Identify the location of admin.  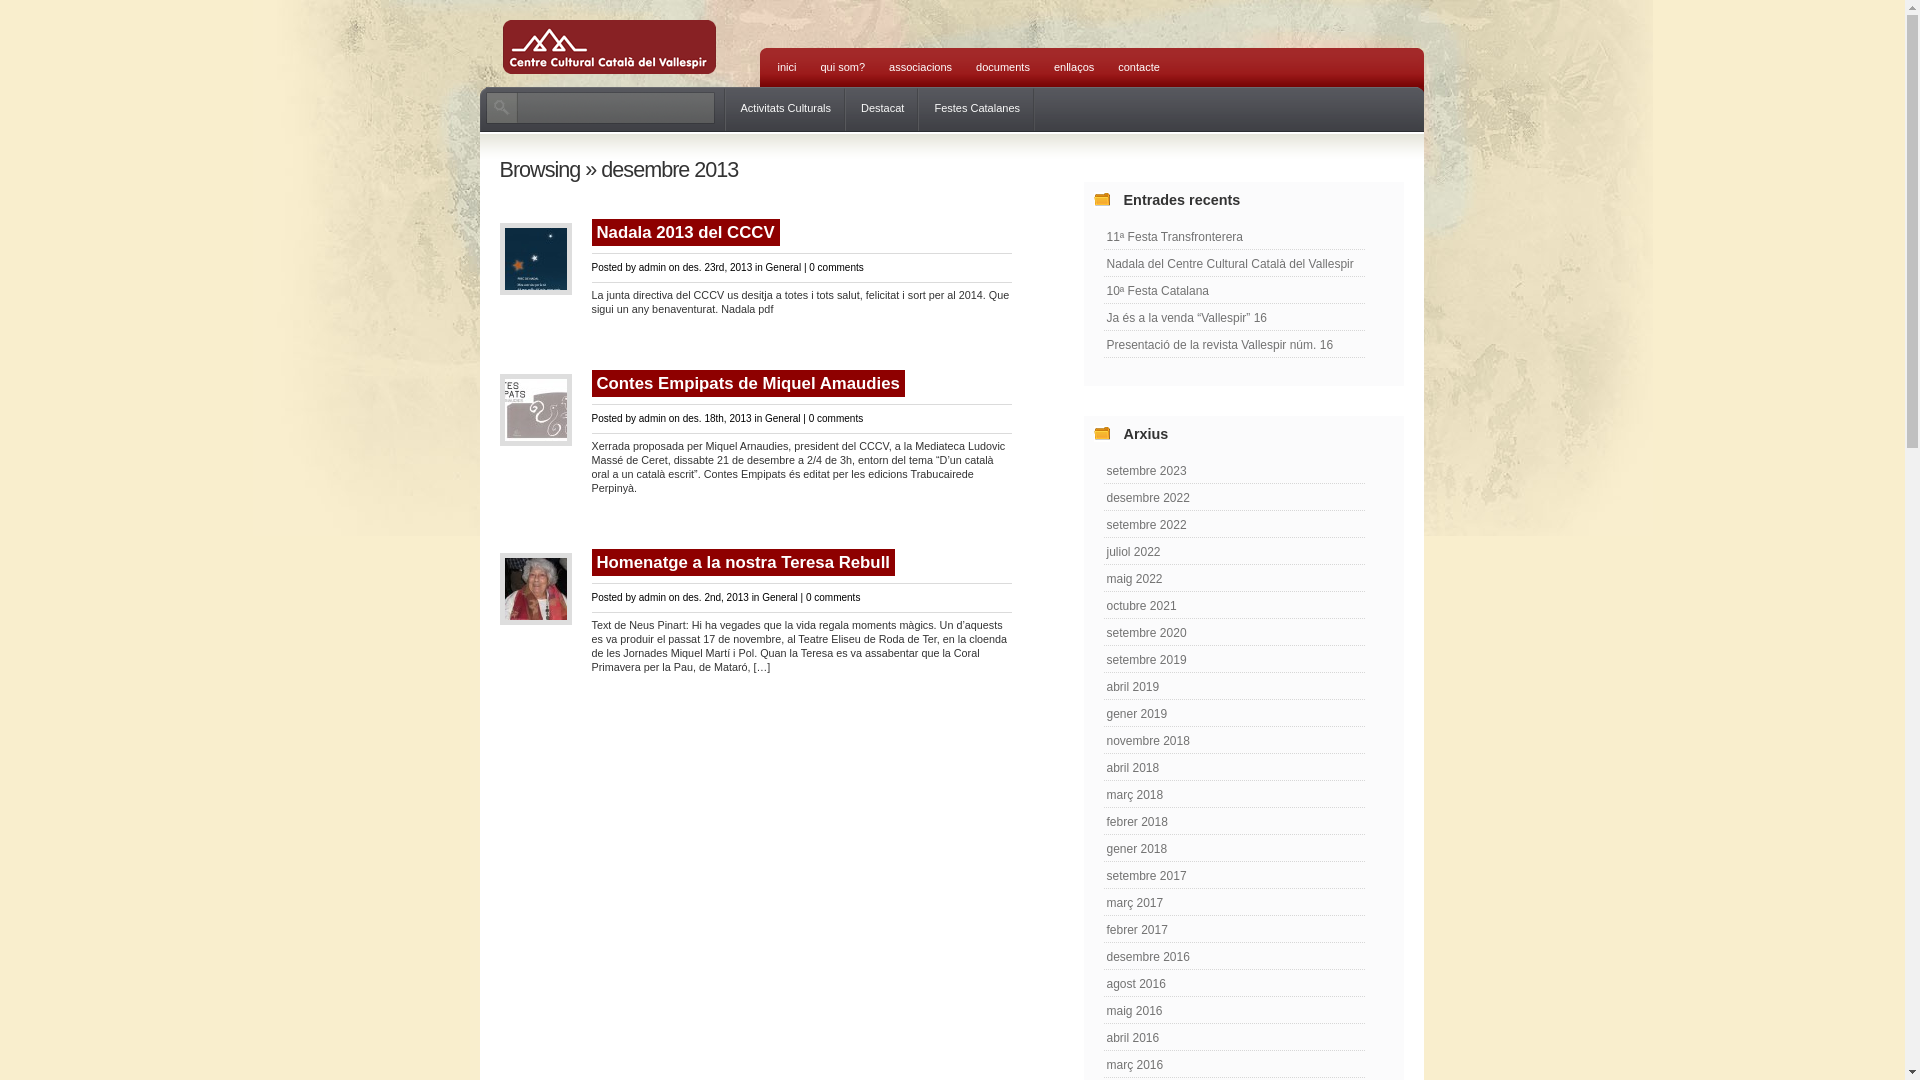
(652, 268).